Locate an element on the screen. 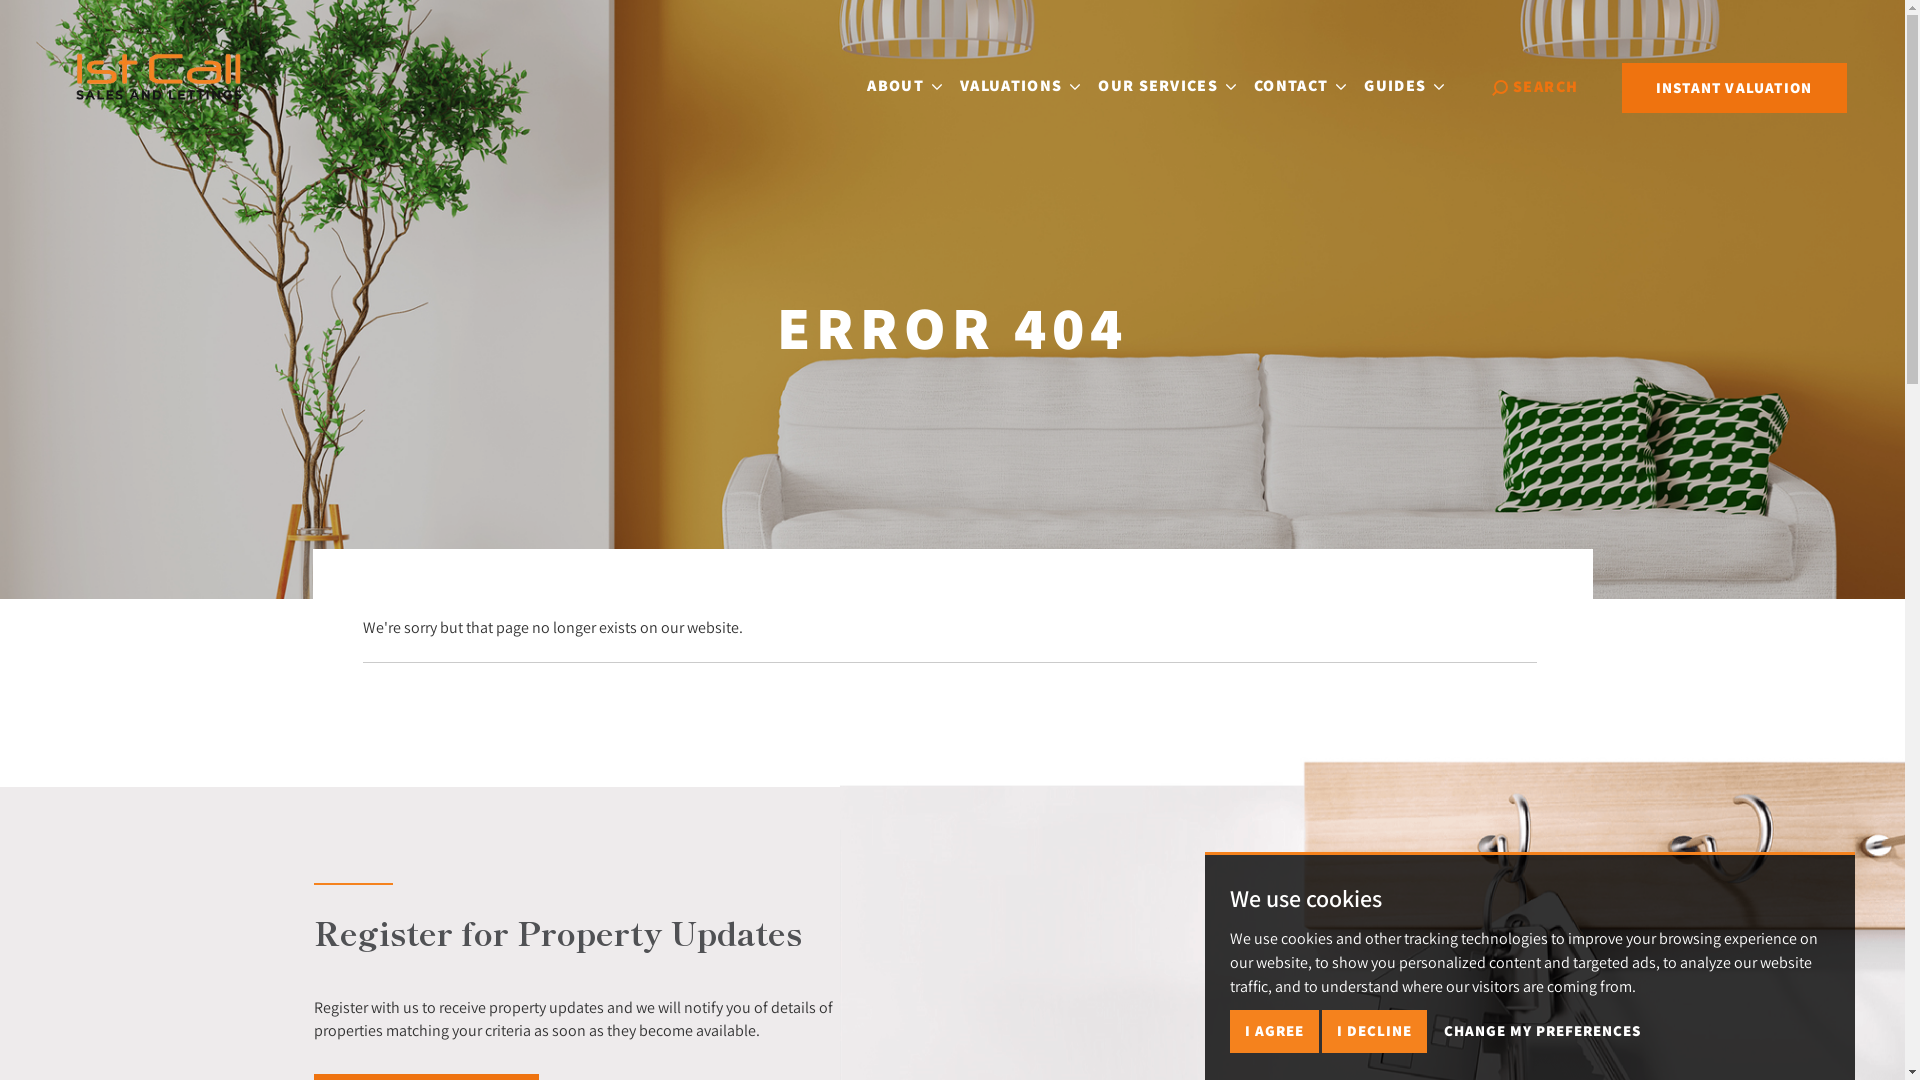  ABOUT is located at coordinates (904, 86).